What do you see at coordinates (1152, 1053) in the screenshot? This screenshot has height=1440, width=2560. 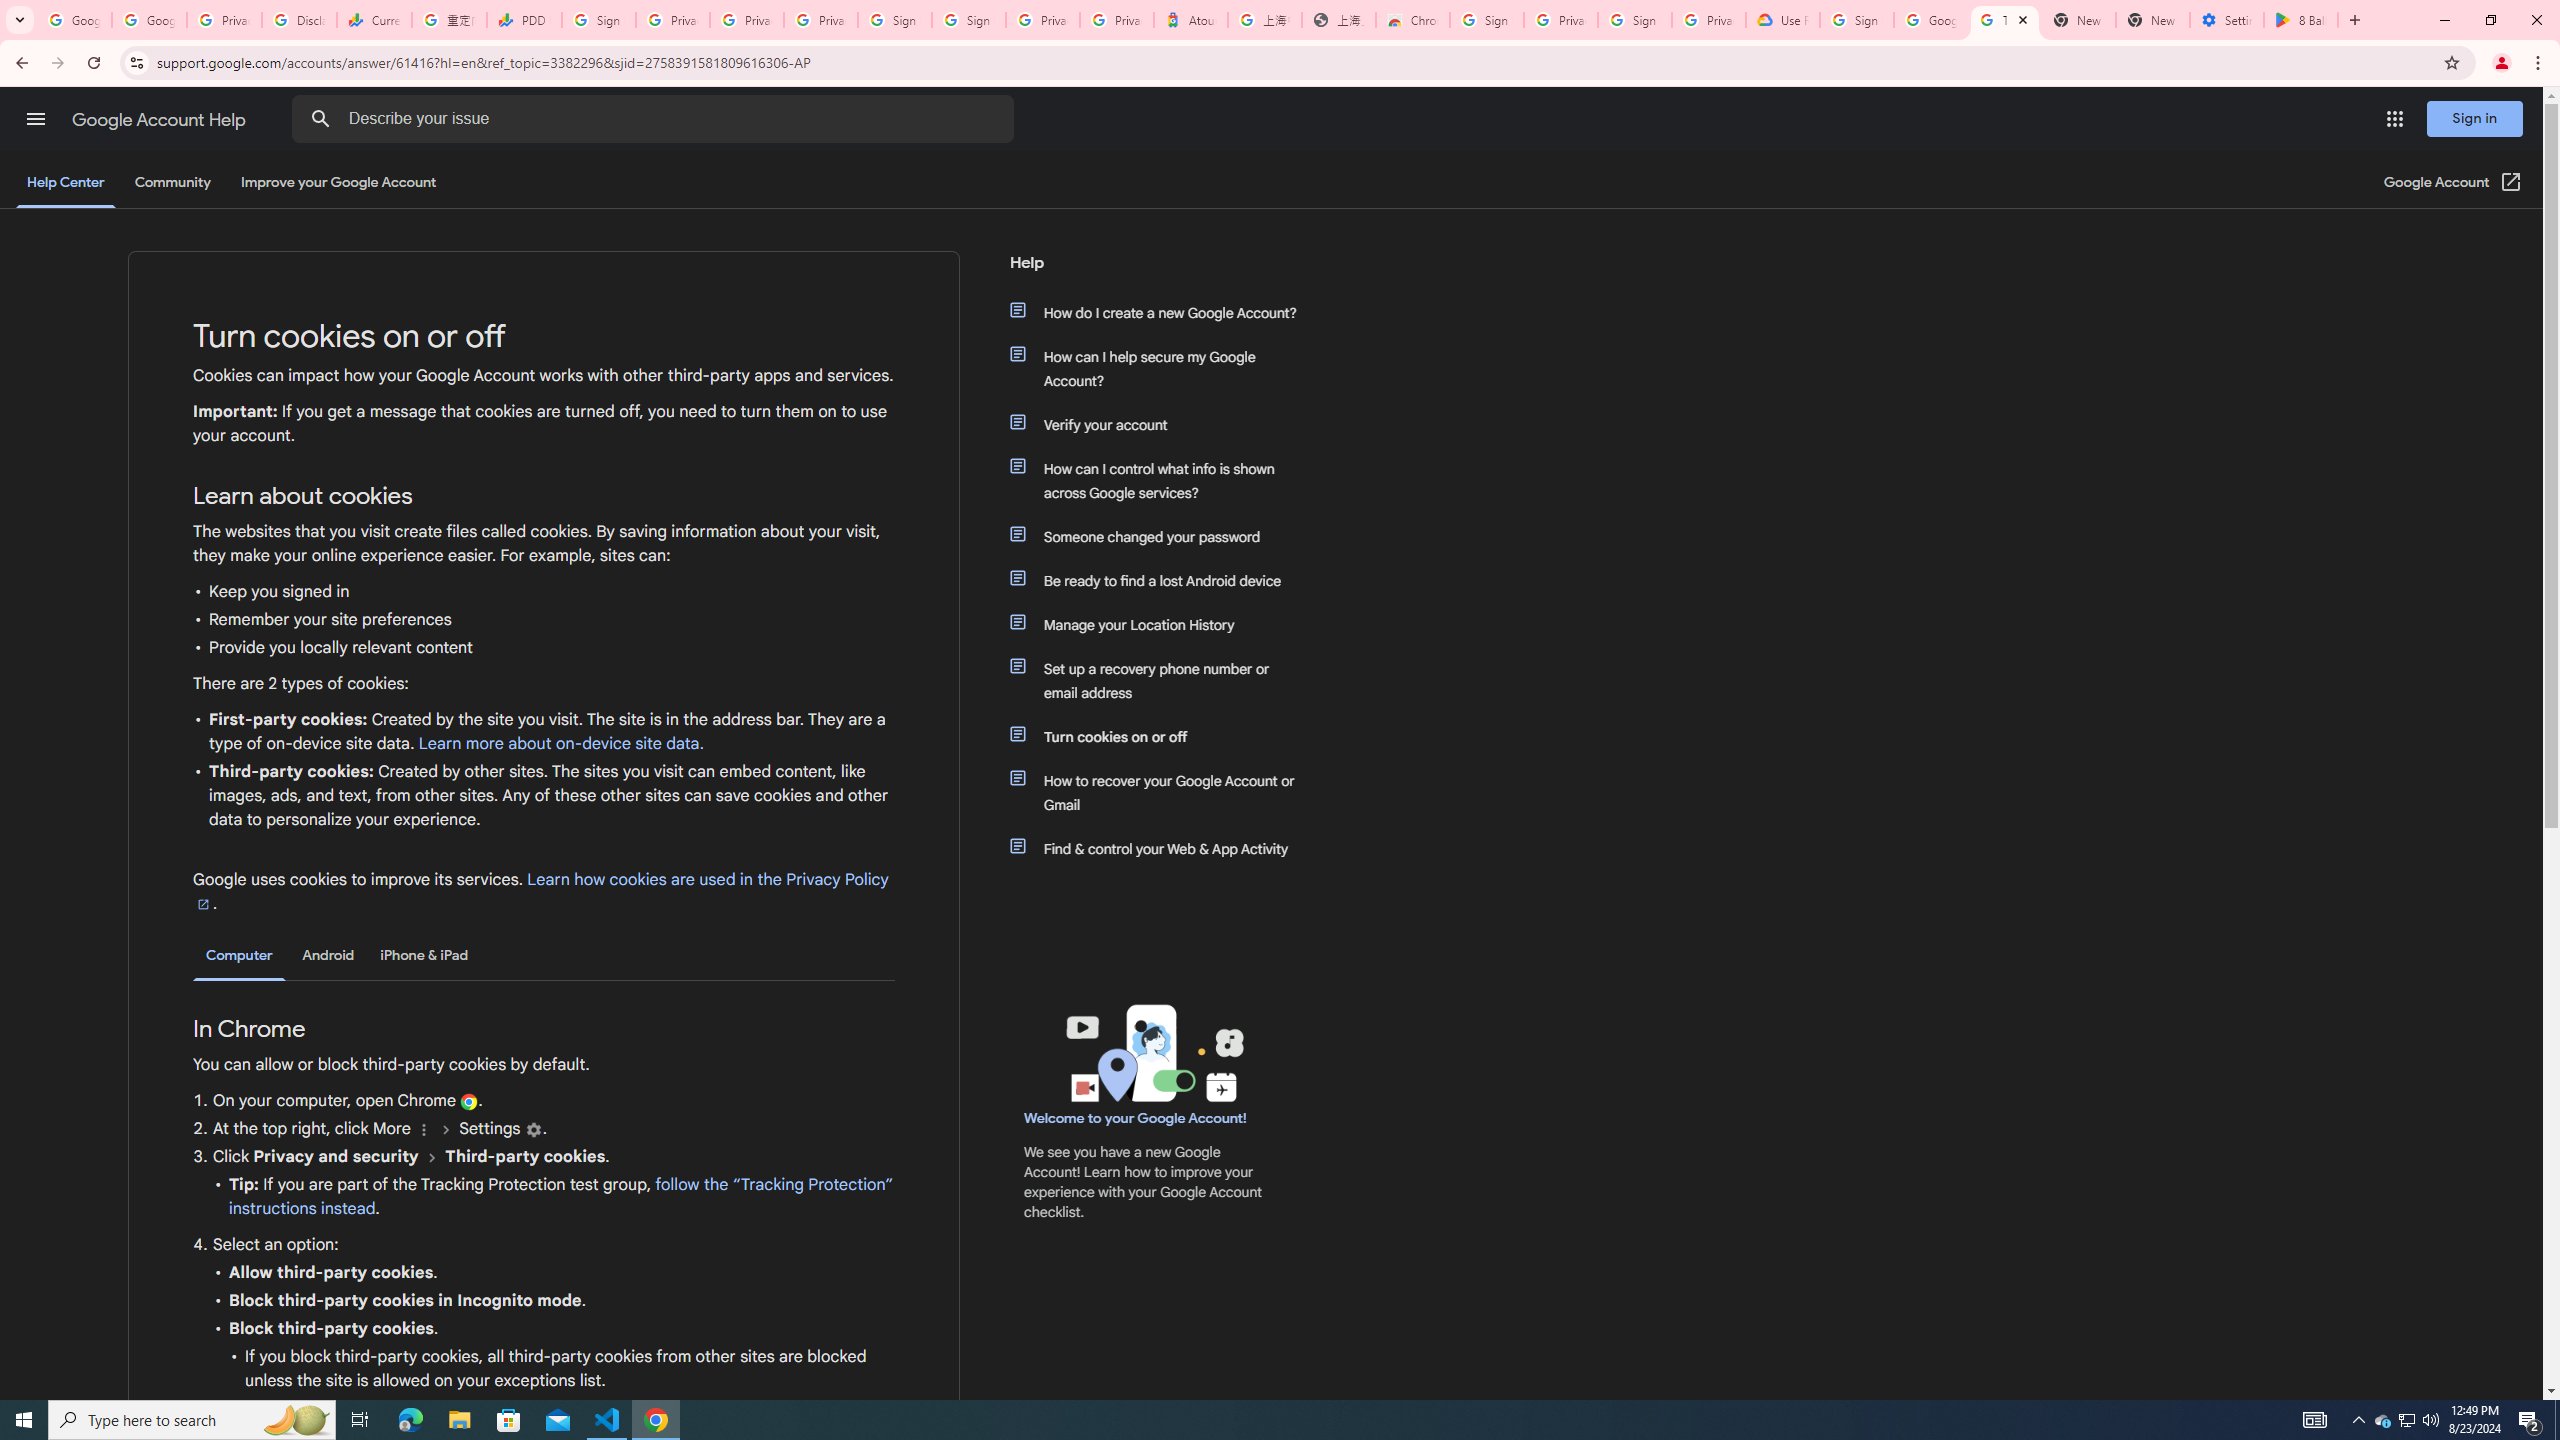 I see `Learning Center home page image` at bounding box center [1152, 1053].